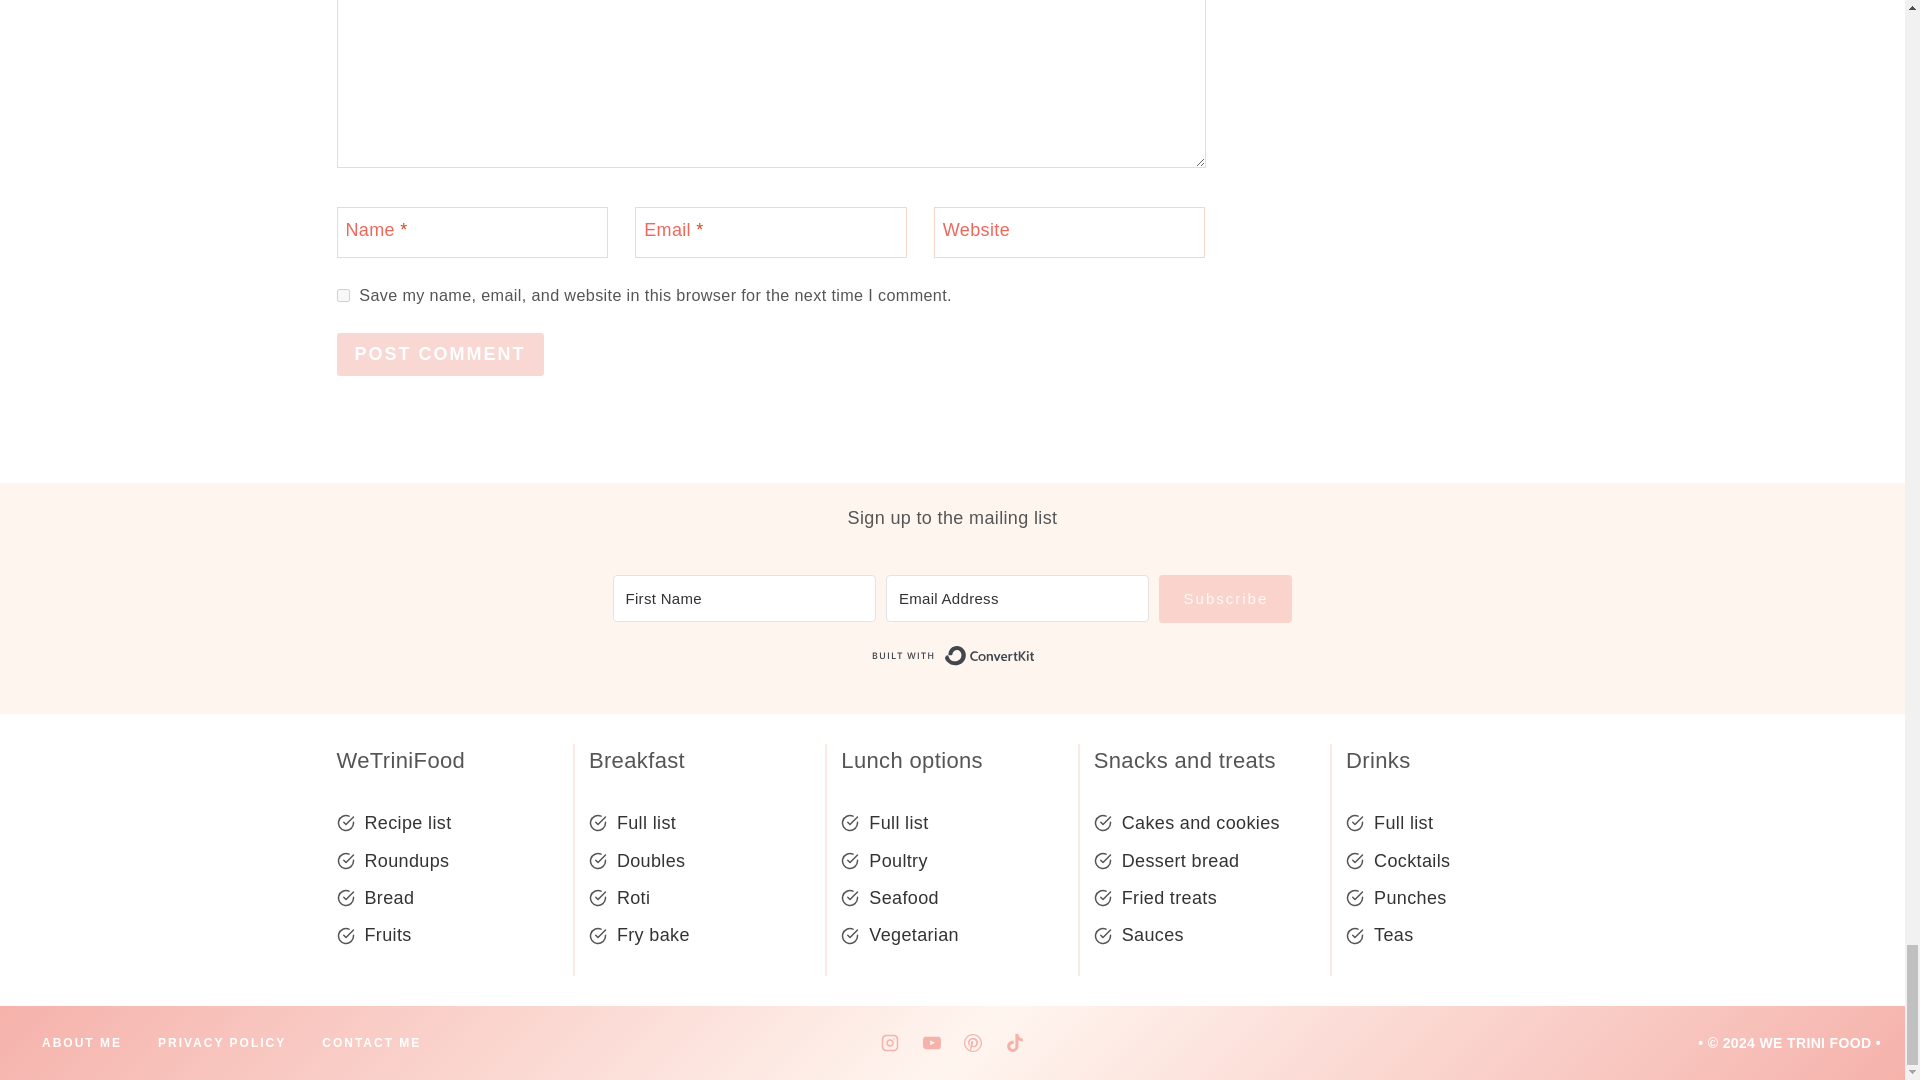  I want to click on Post Comment, so click(440, 354).